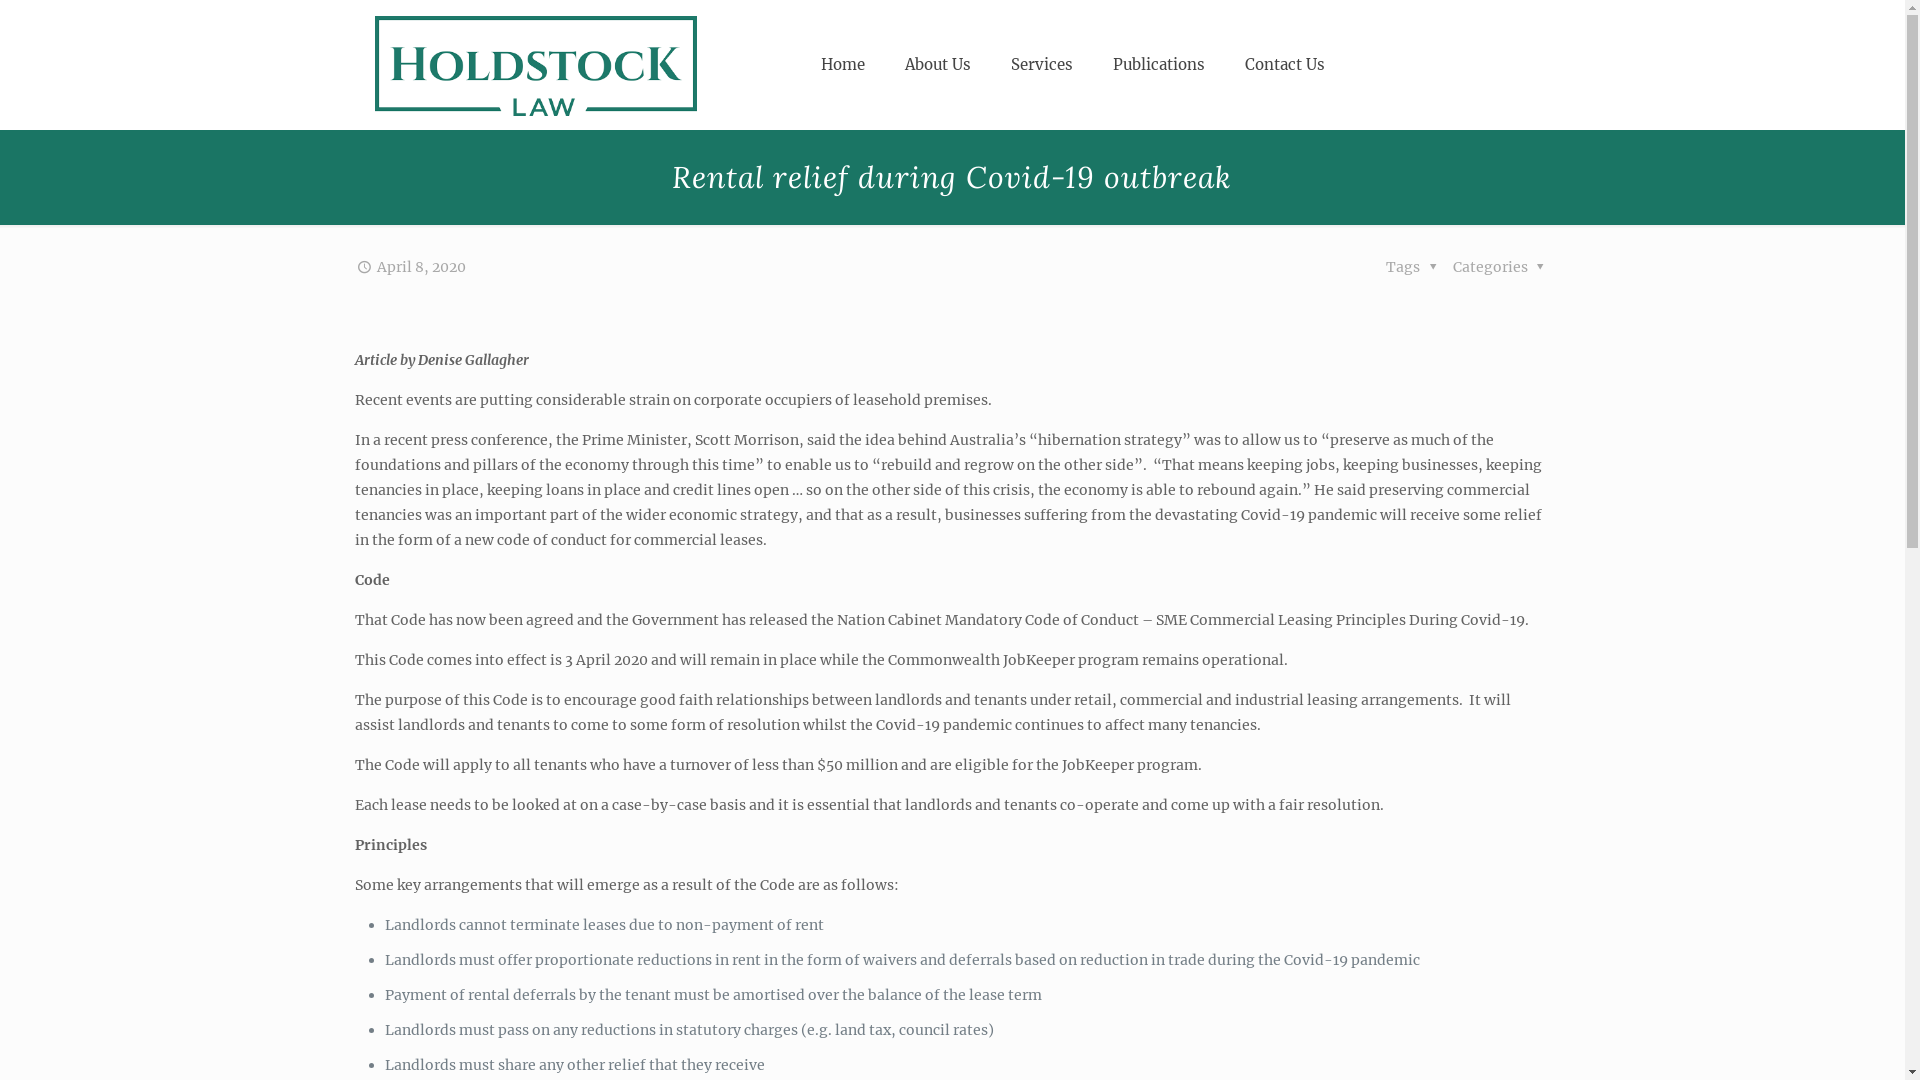  Describe the element at coordinates (536, 65) in the screenshot. I see `Holdstock Law` at that location.